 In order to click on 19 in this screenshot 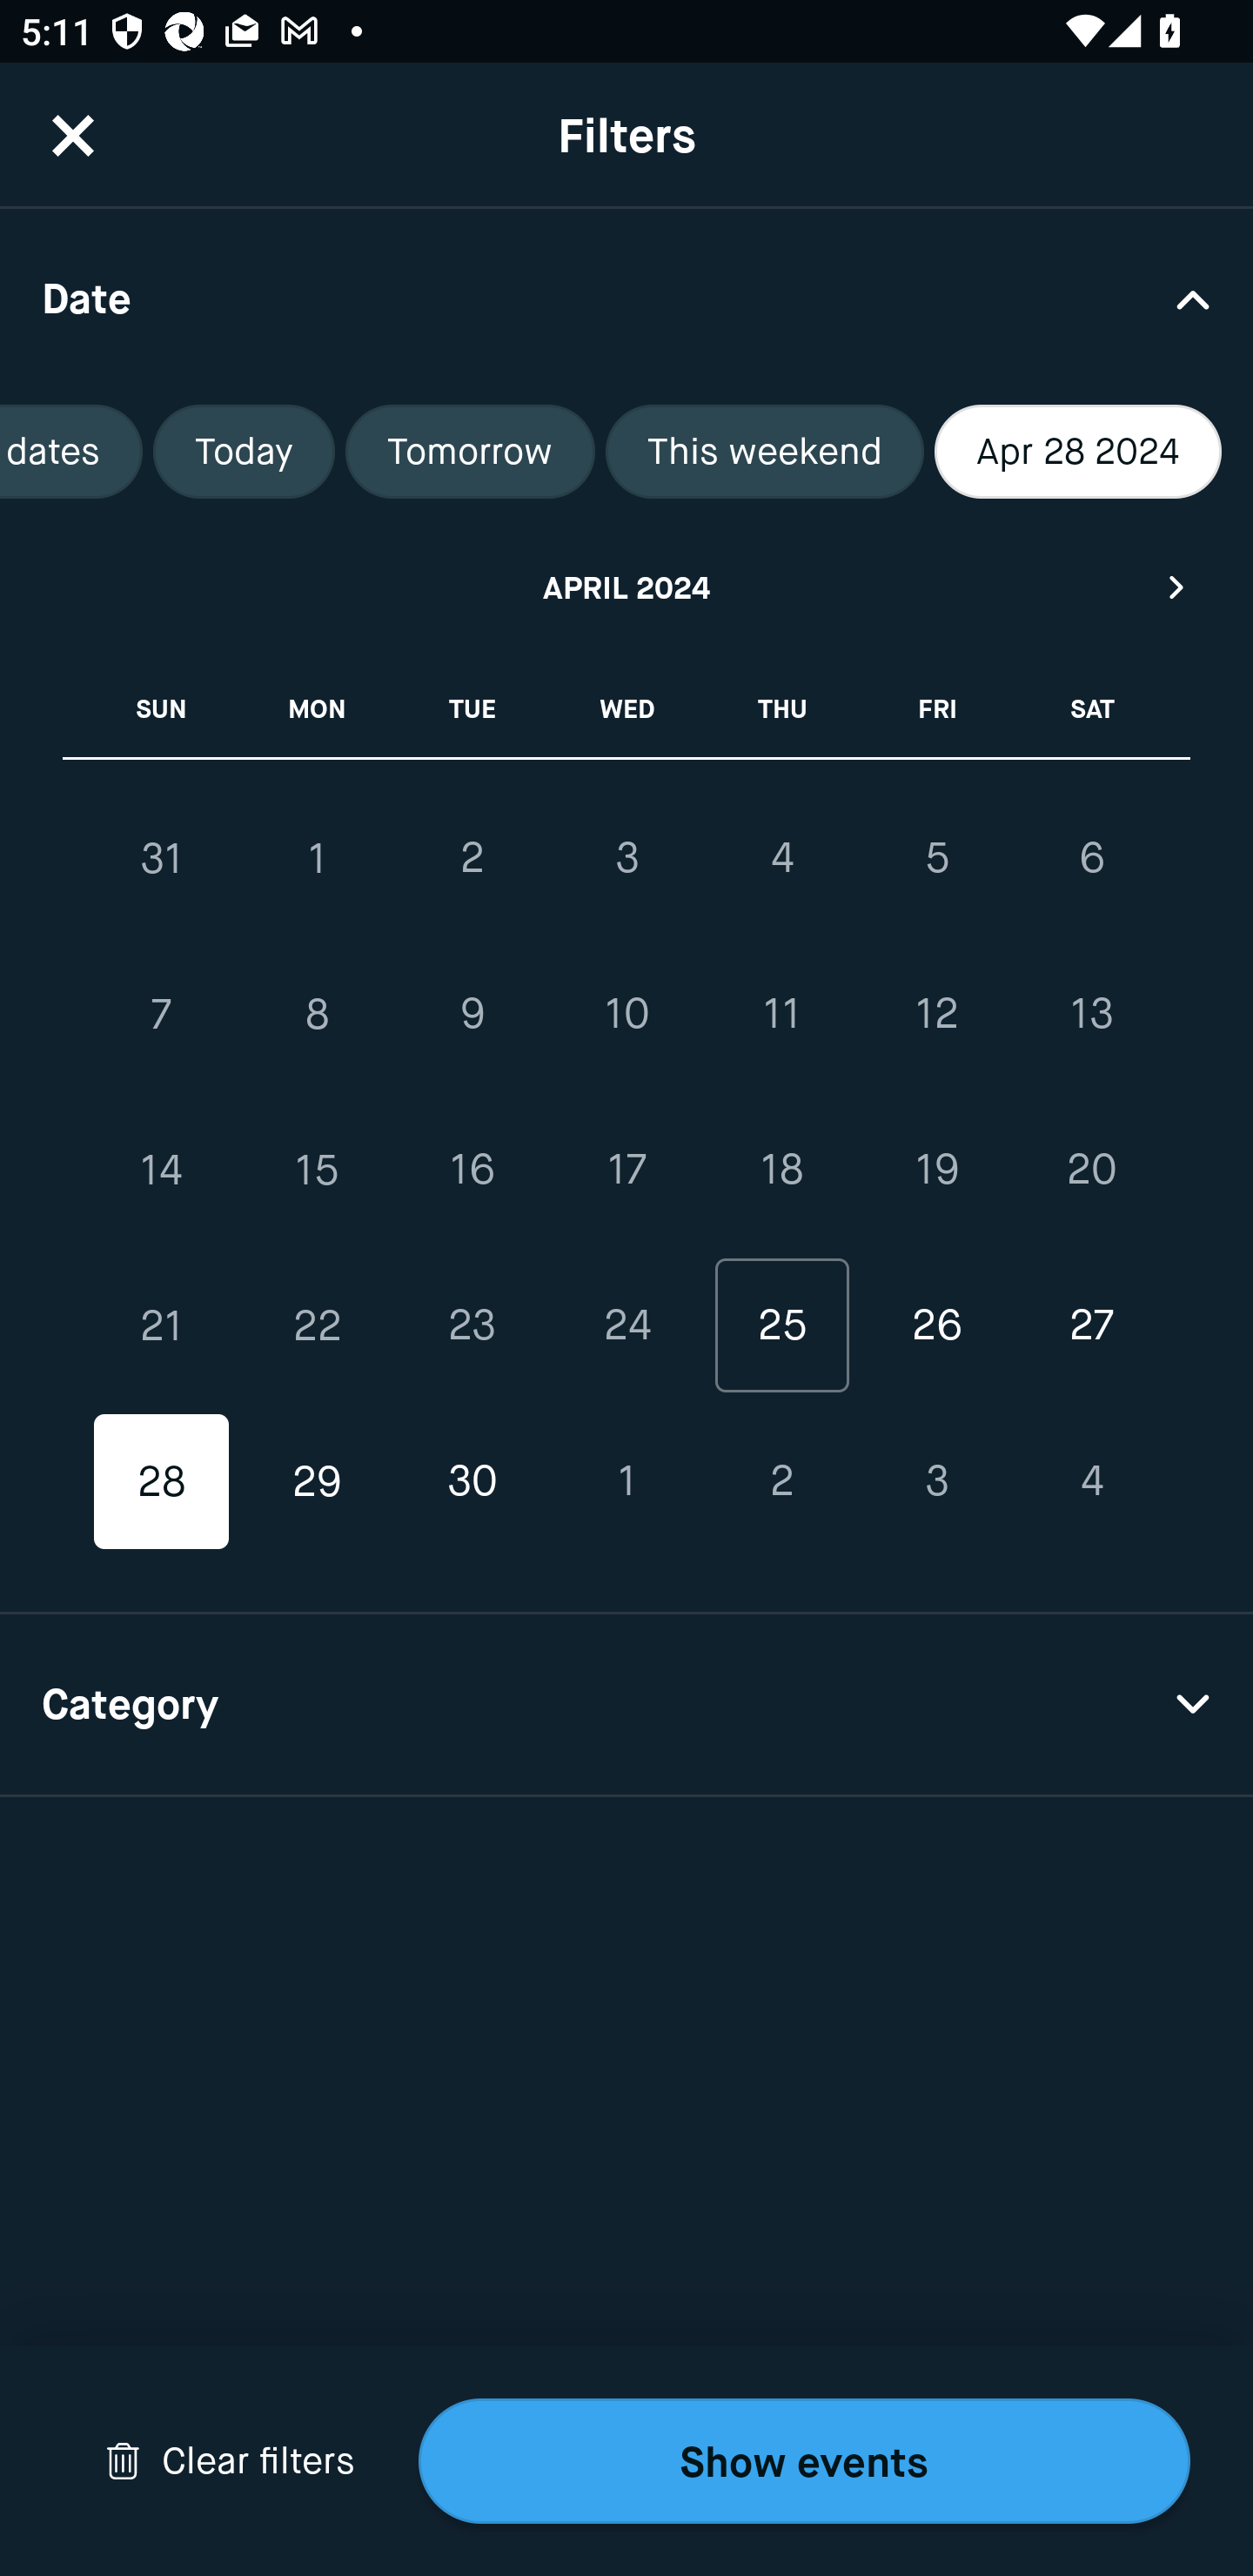, I will do `click(936, 1170)`.